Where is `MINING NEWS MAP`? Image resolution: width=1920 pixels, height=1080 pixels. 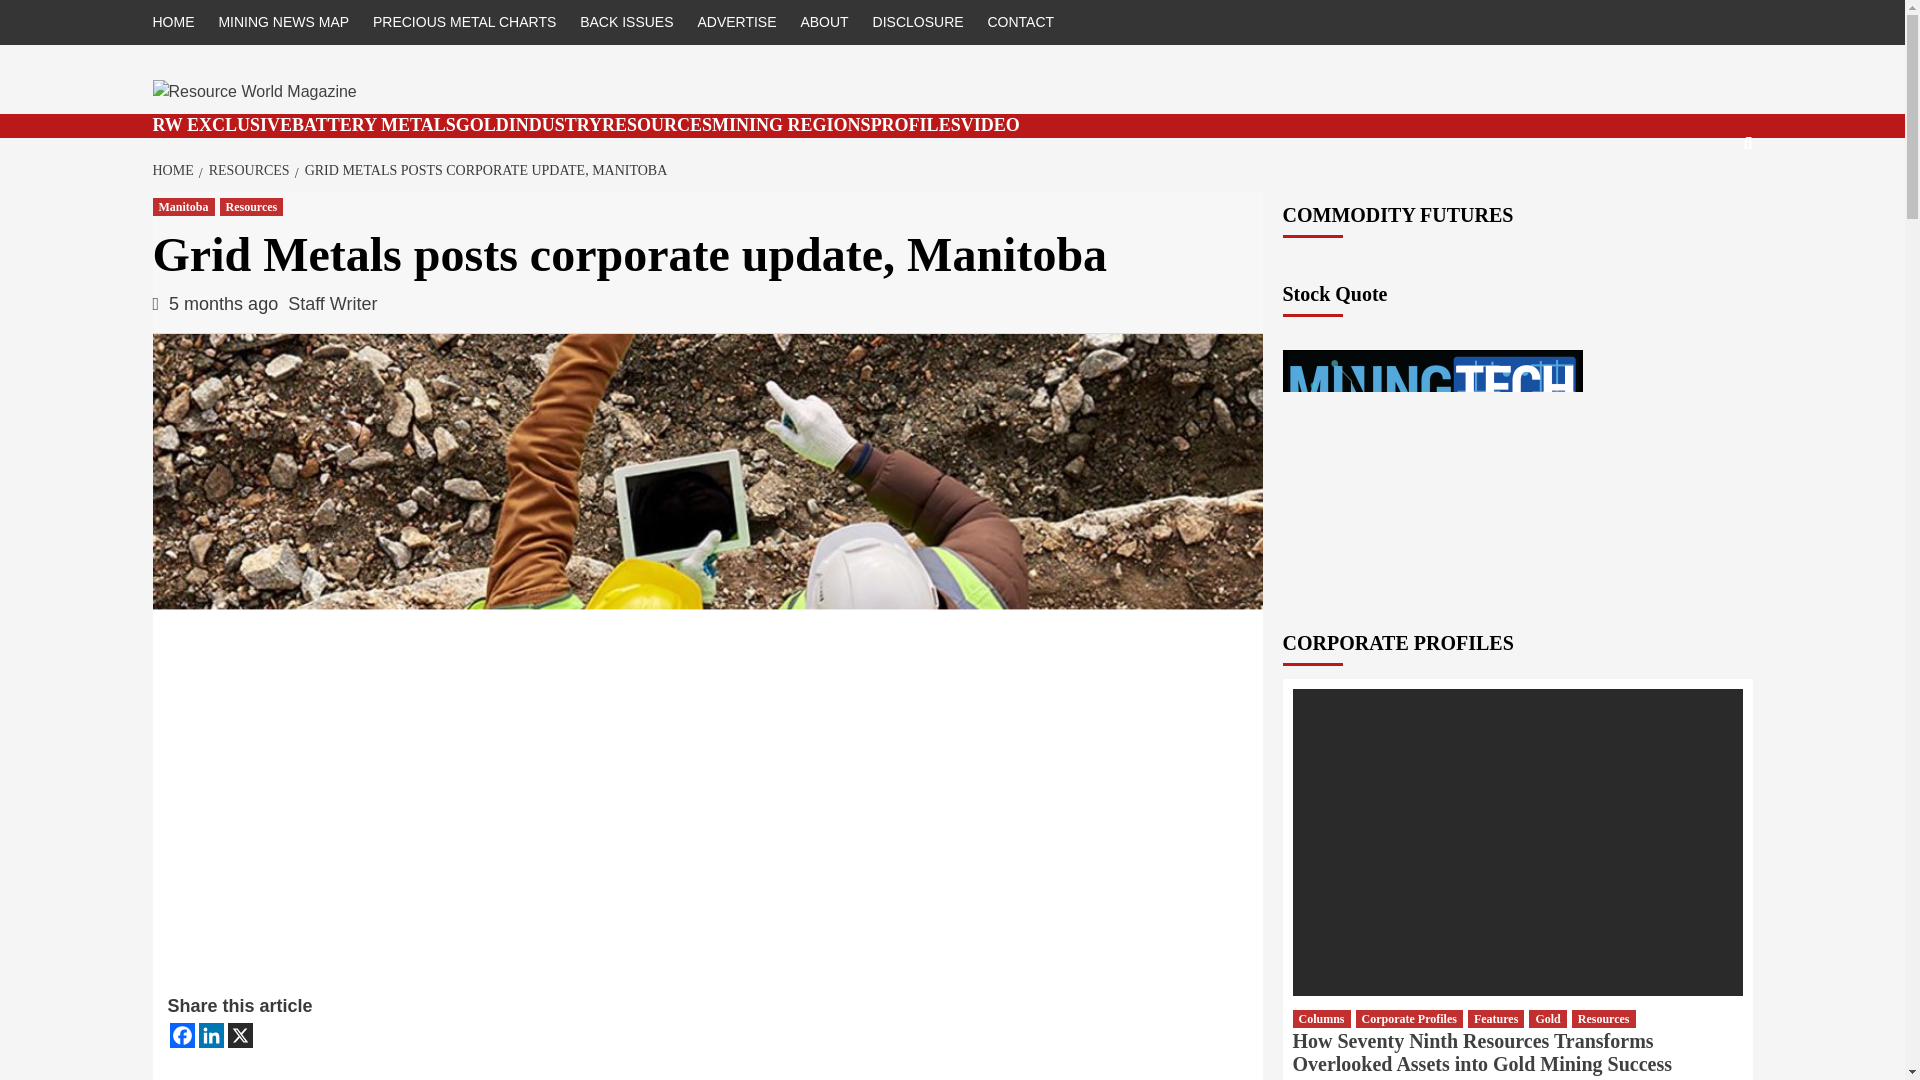 MINING NEWS MAP is located at coordinates (283, 22).